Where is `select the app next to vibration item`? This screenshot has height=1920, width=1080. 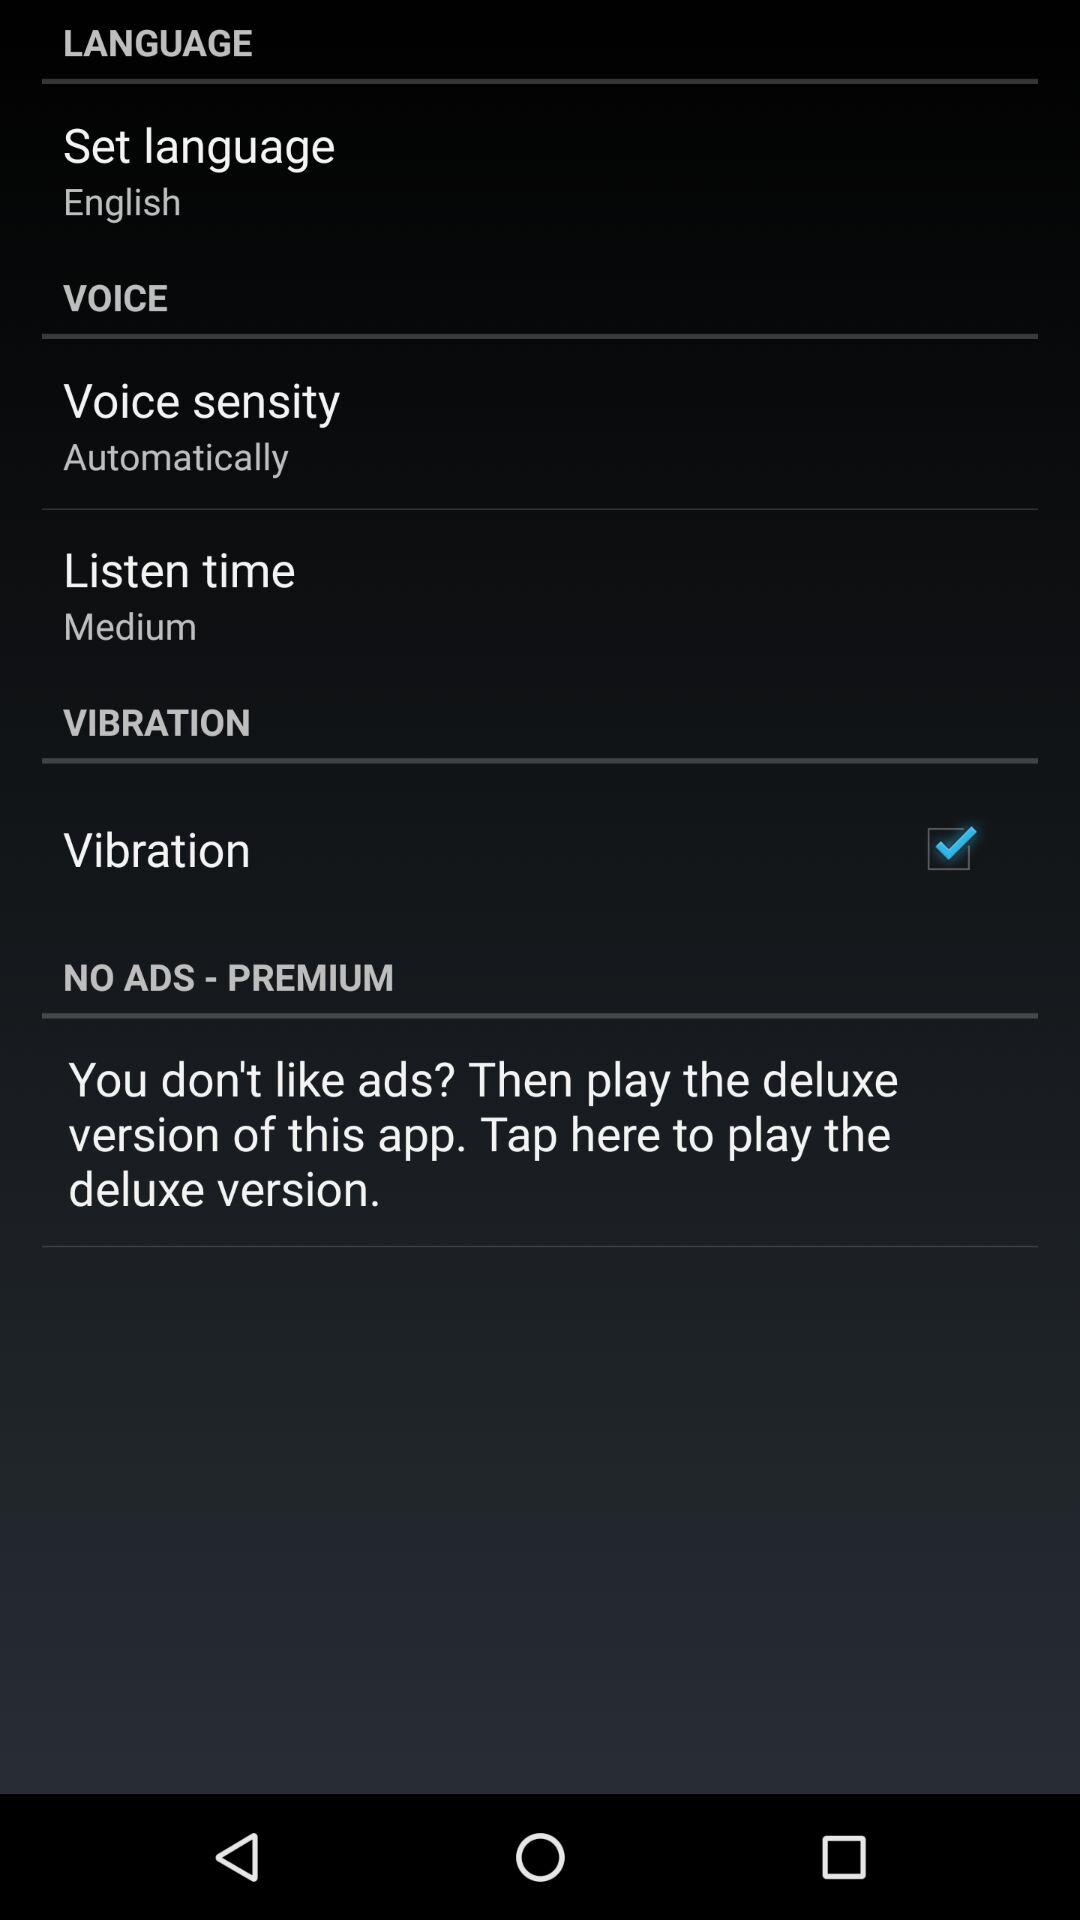
select the app next to vibration item is located at coordinates (948, 848).